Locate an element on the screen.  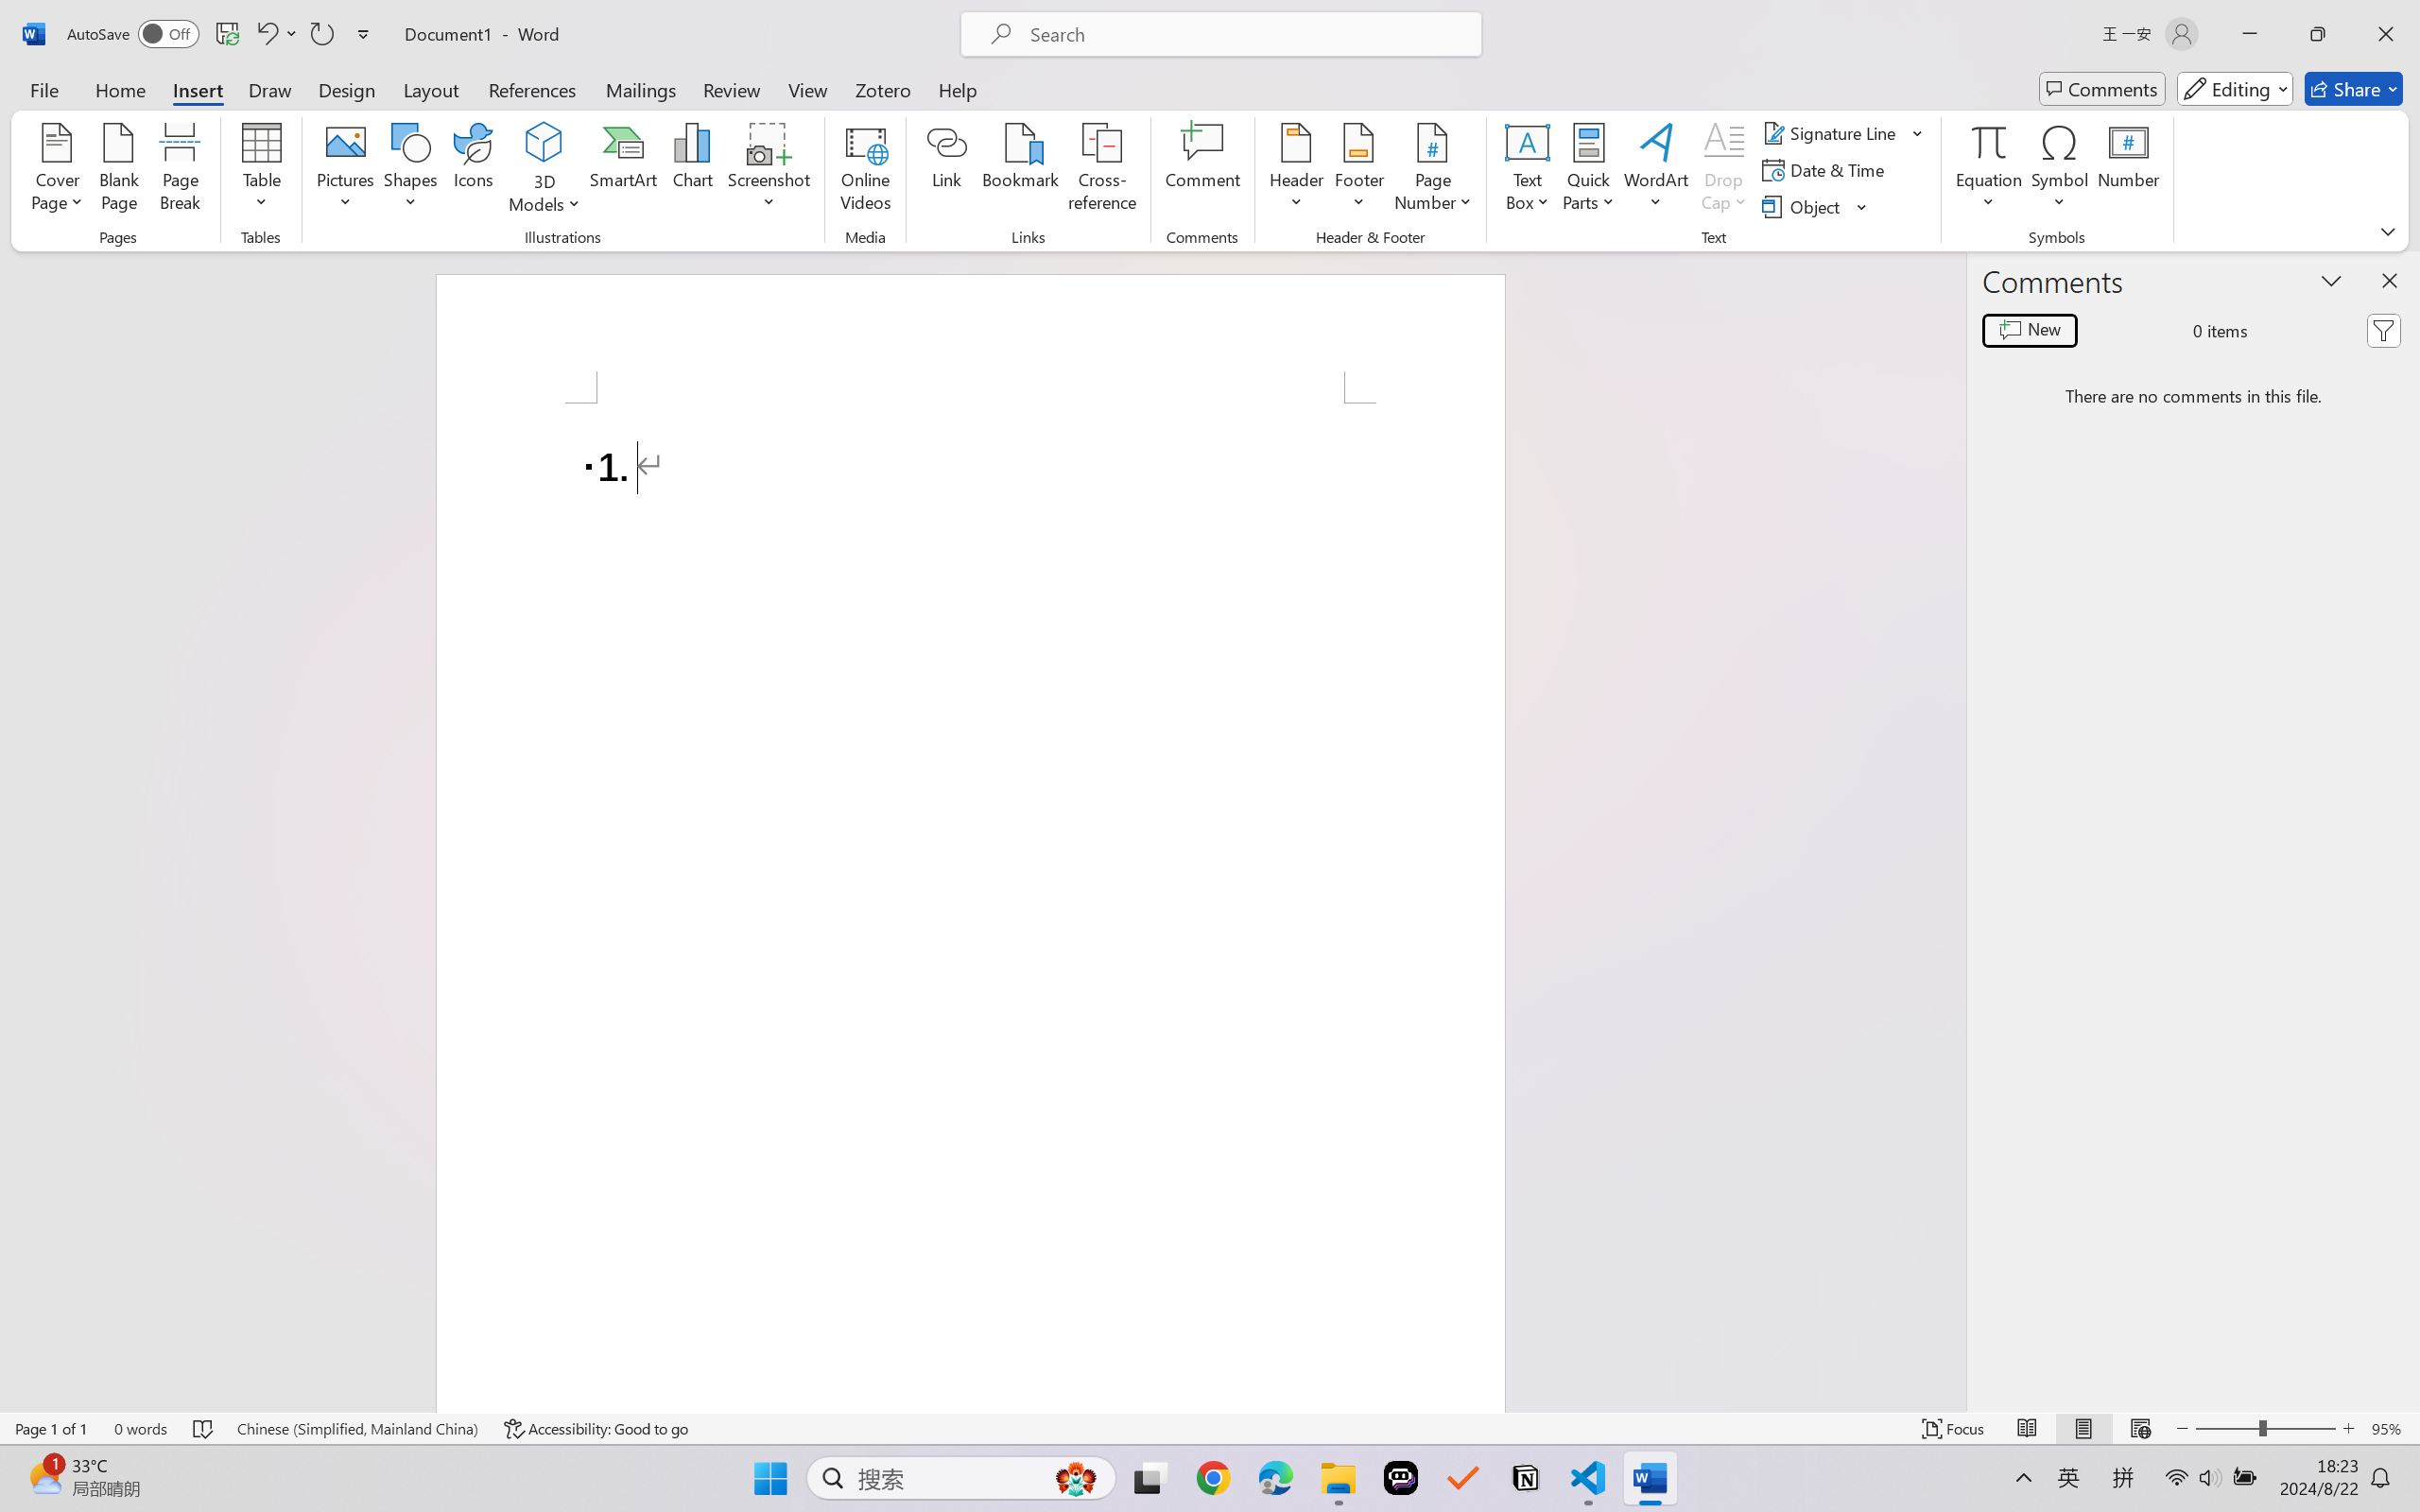
Filter is located at coordinates (2383, 331).